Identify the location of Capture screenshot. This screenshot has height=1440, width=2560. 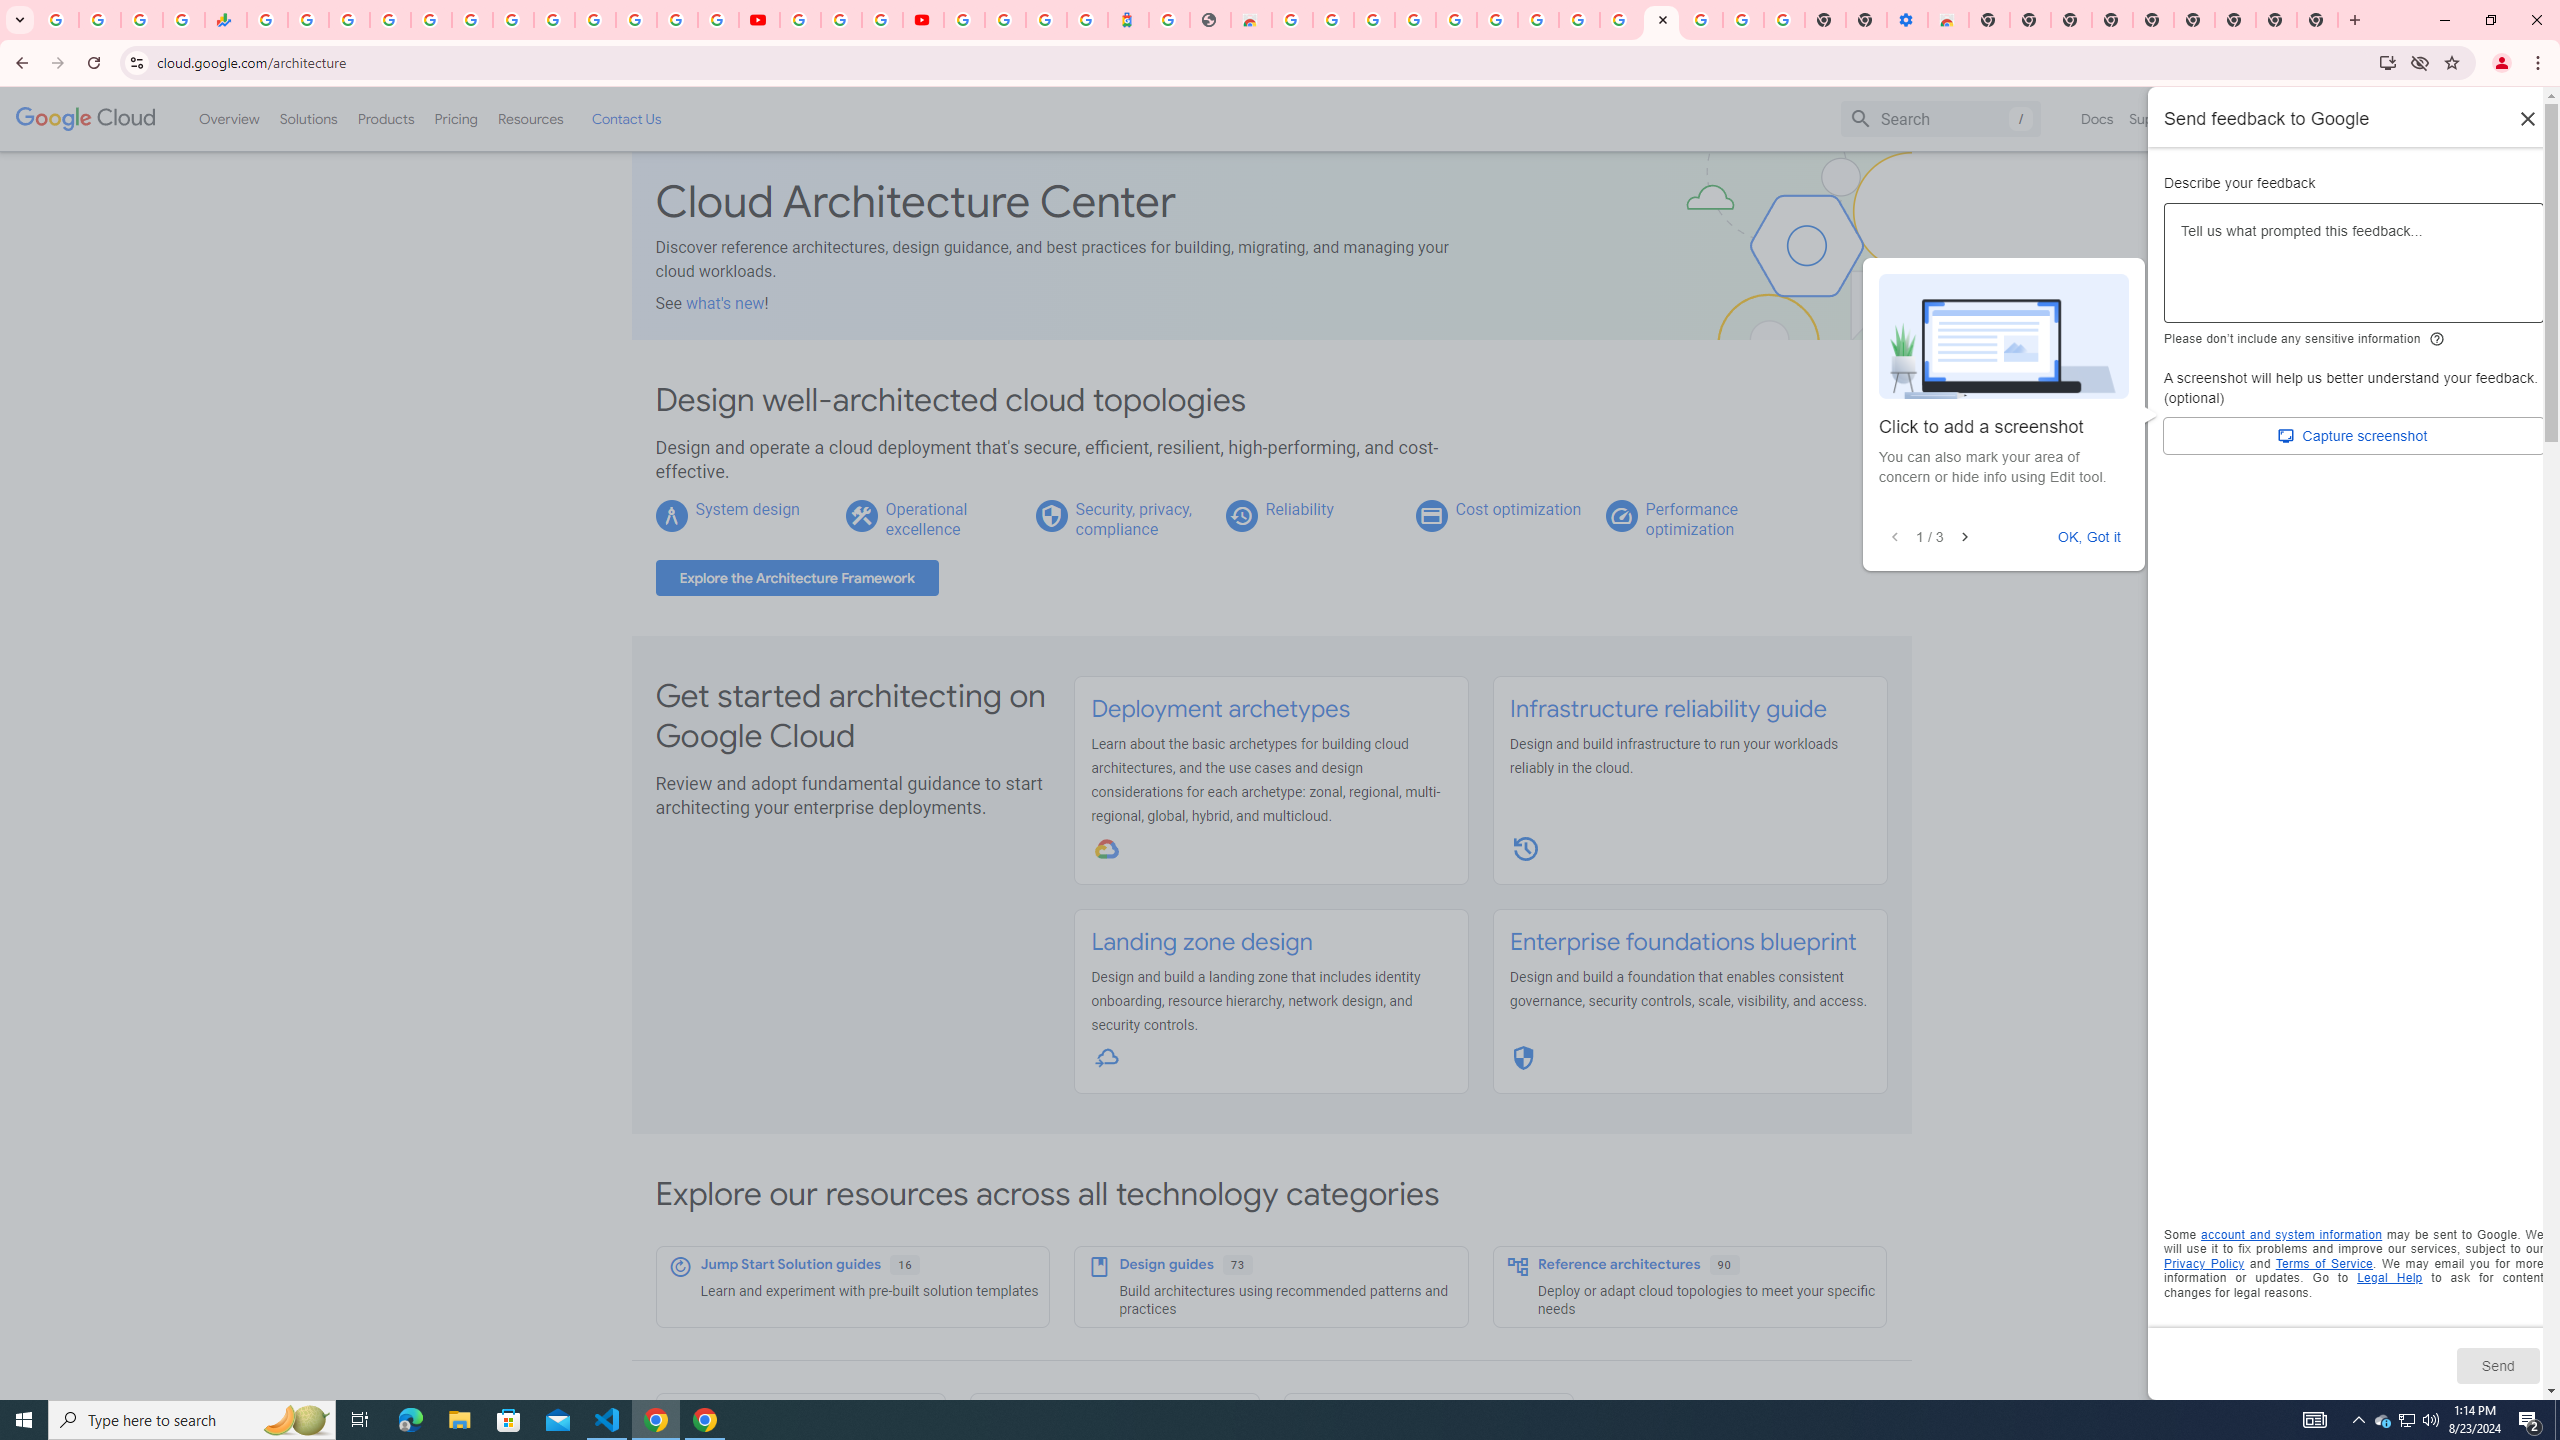
(2354, 436).